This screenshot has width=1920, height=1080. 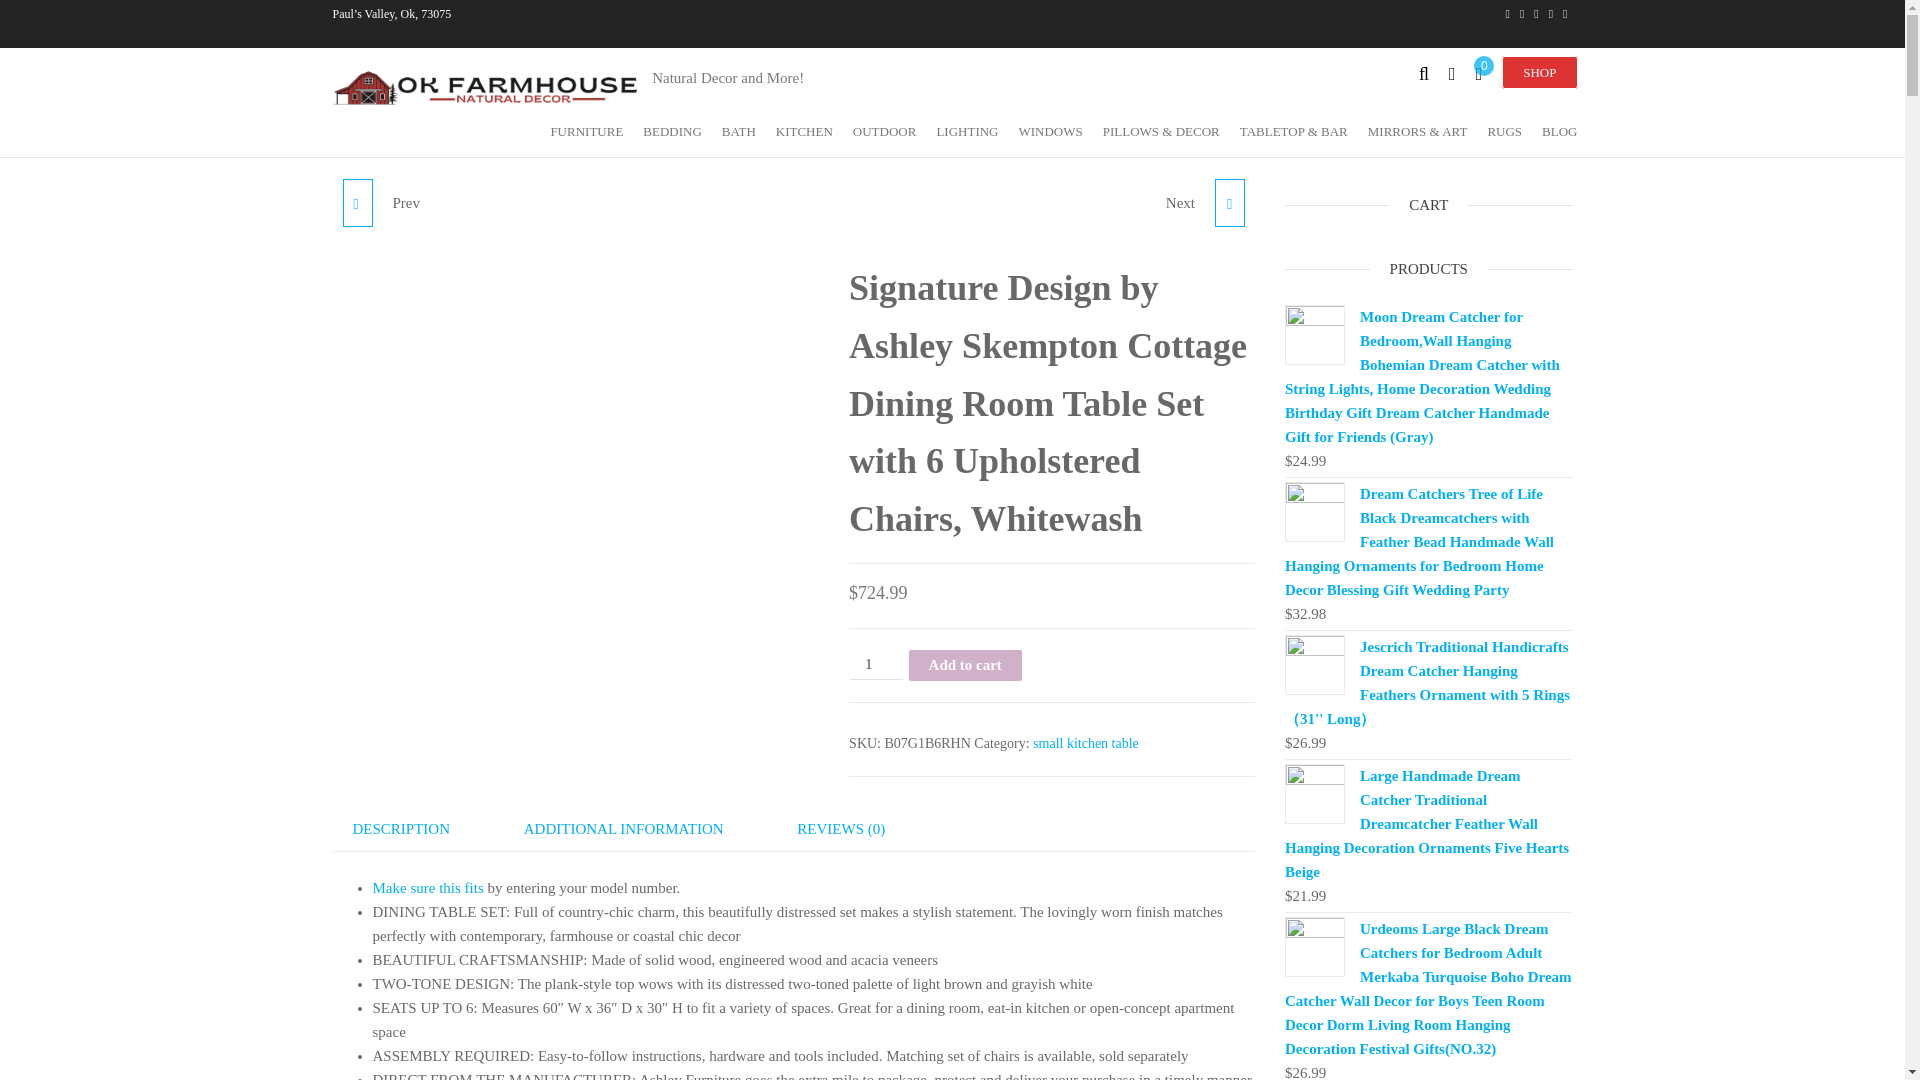 I want to click on FURNITURE, so click(x=586, y=131).